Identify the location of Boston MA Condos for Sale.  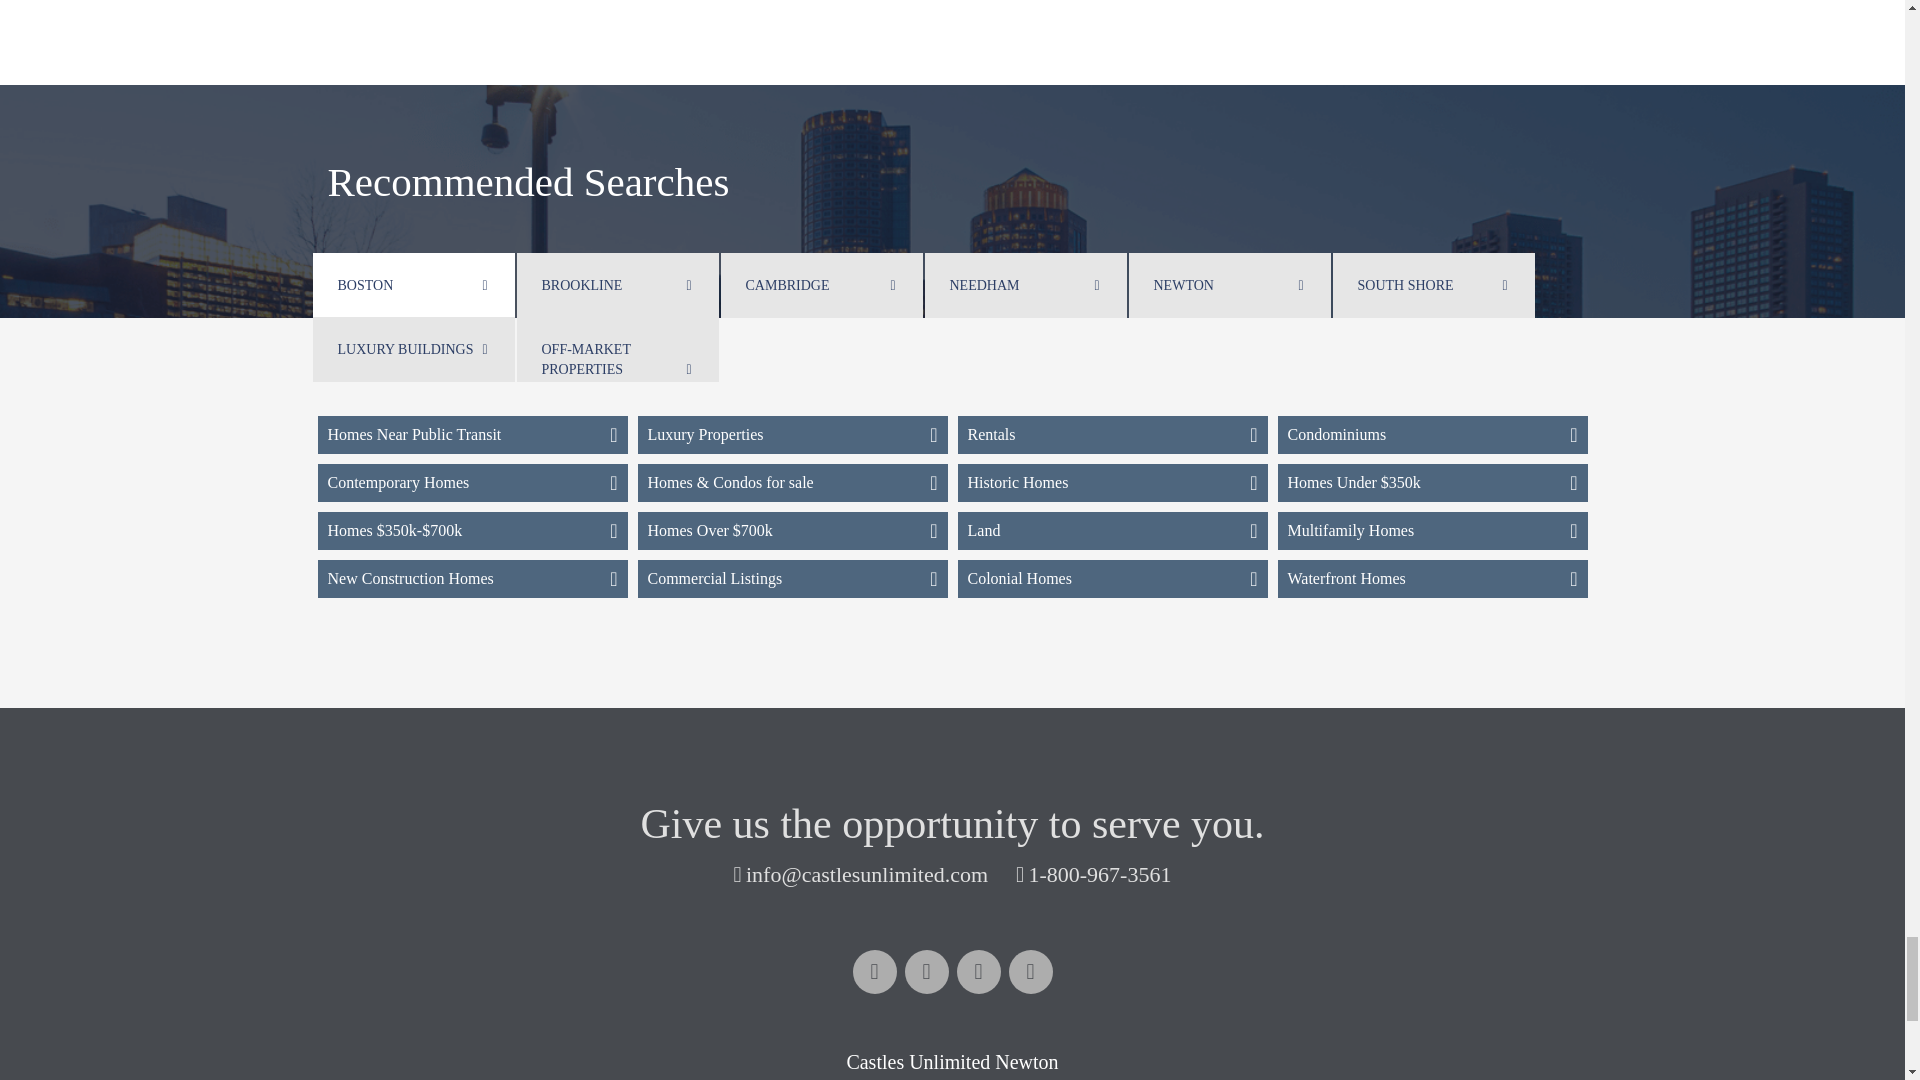
(1432, 434).